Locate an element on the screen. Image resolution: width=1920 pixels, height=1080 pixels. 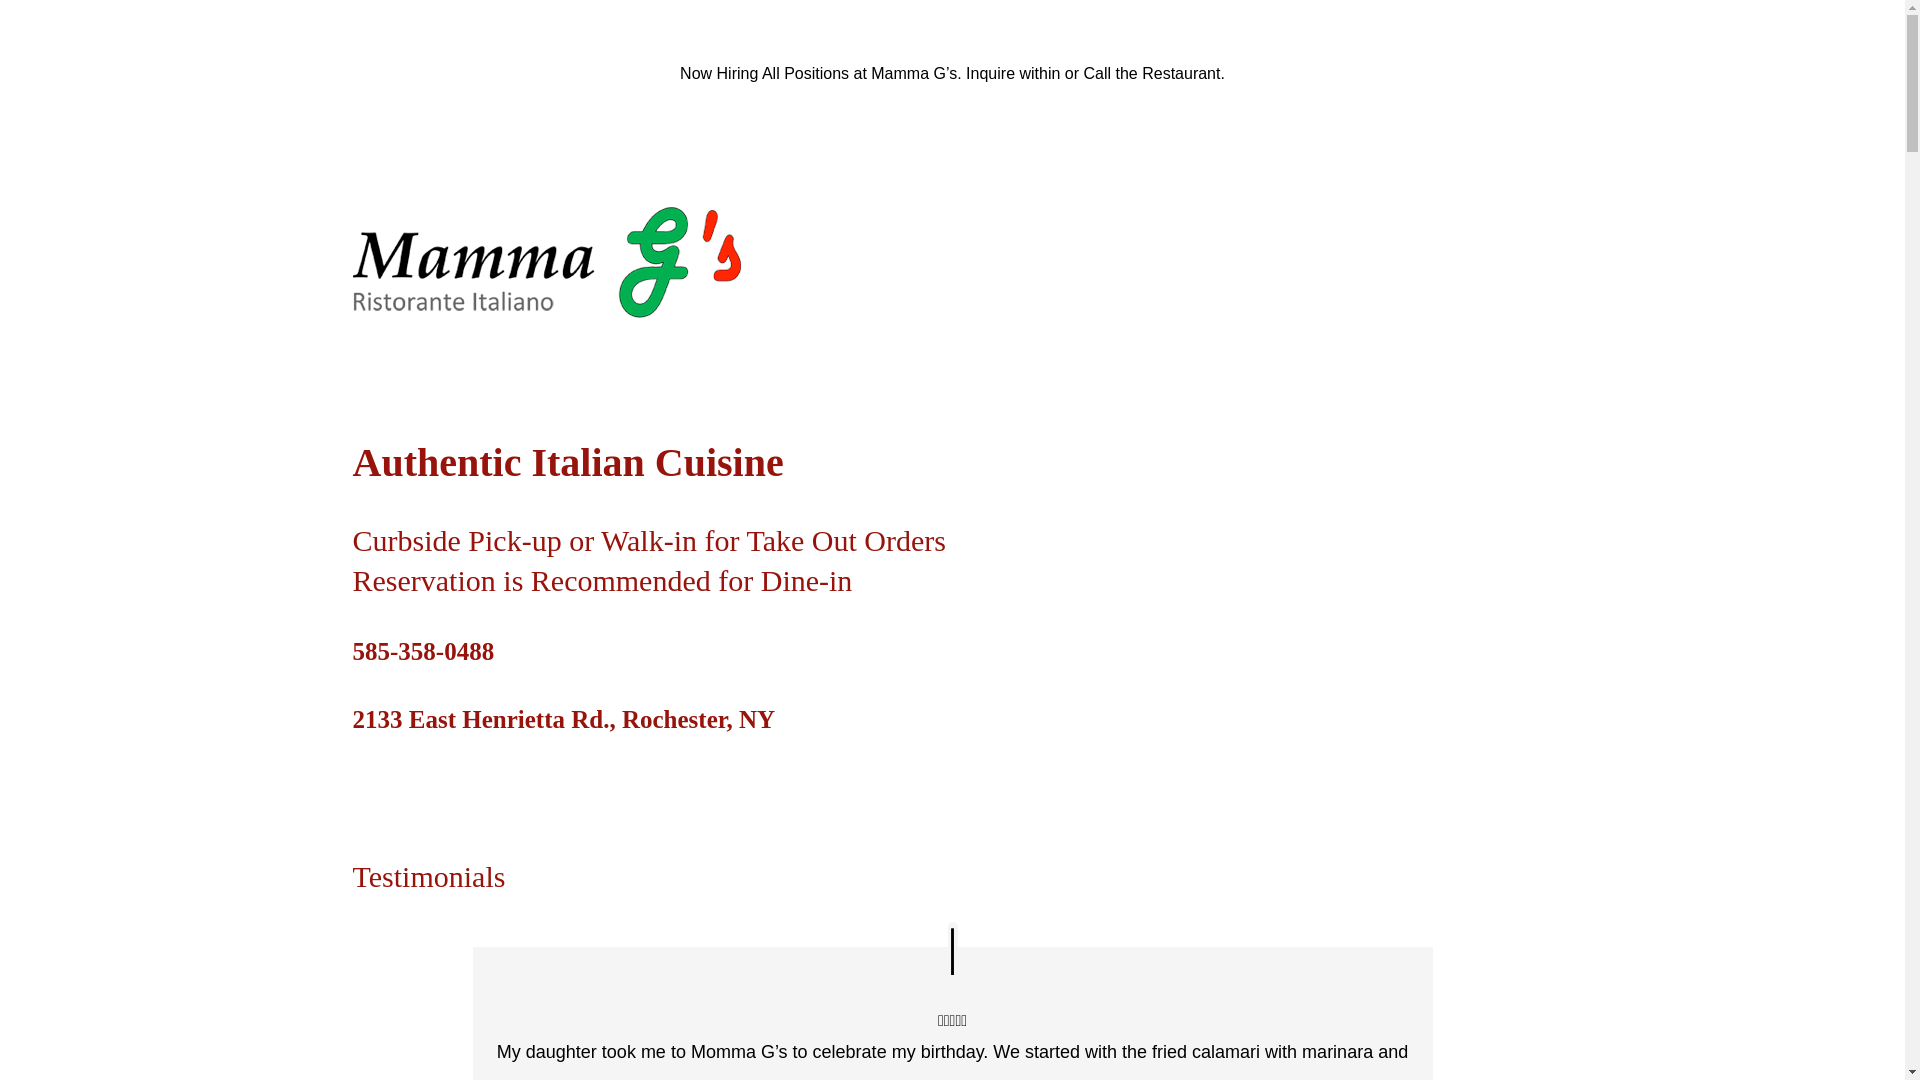
585-358-0488 is located at coordinates (422, 652).